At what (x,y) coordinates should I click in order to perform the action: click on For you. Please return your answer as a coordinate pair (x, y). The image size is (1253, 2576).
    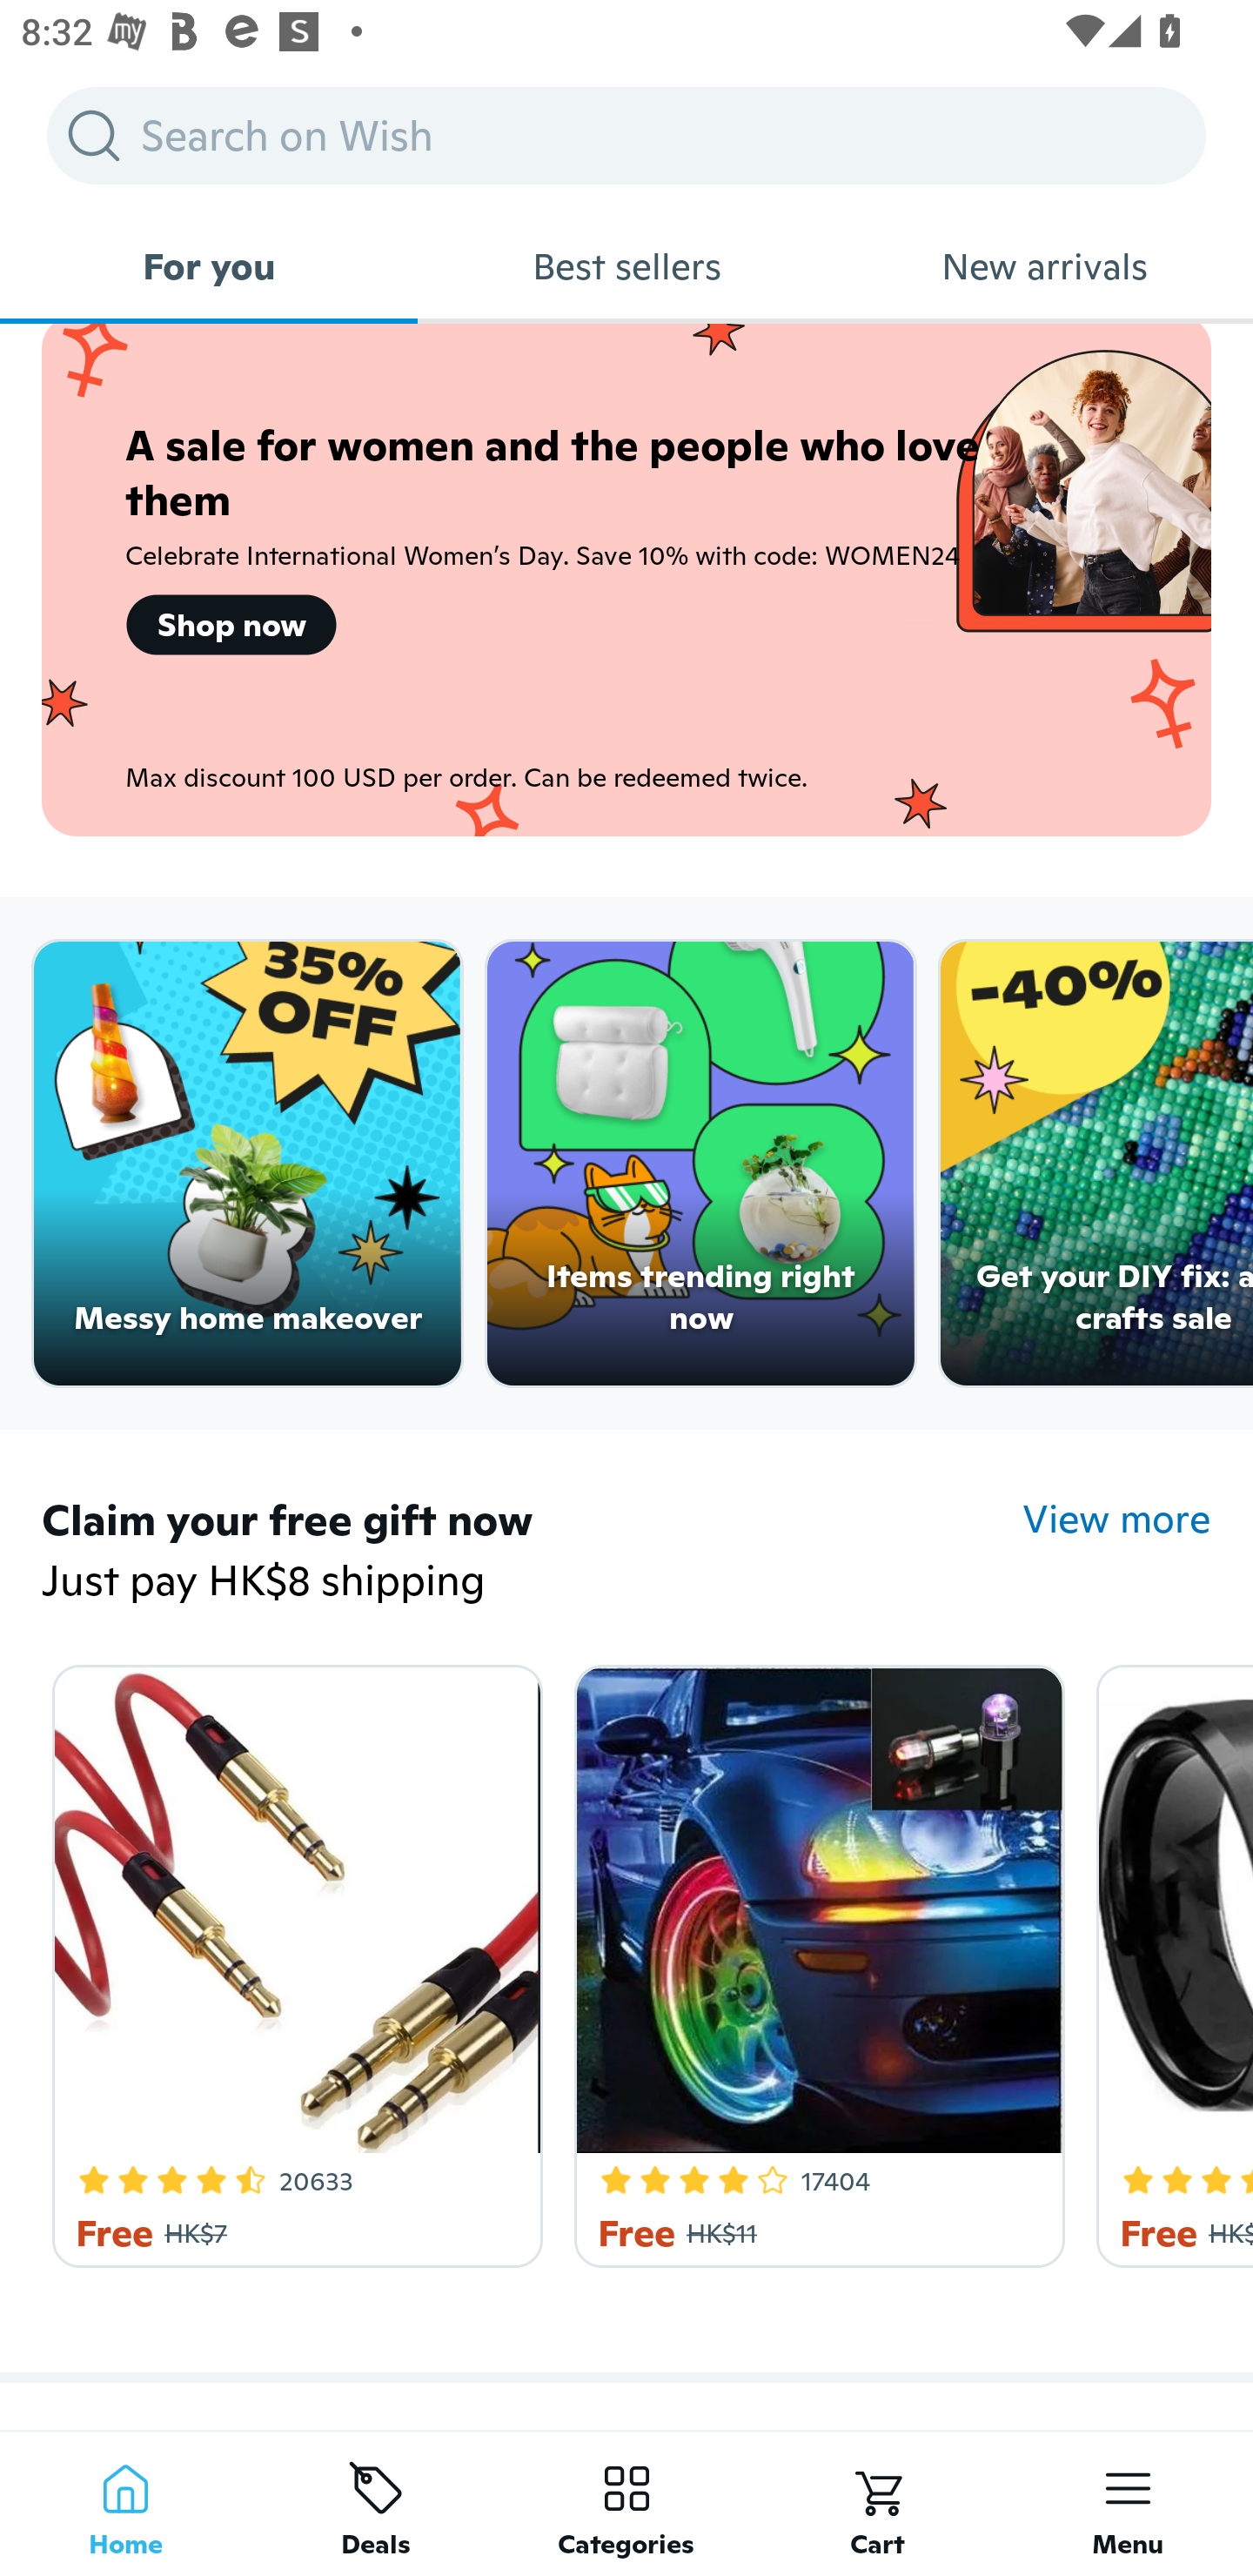
    Looking at the image, I should click on (209, 266).